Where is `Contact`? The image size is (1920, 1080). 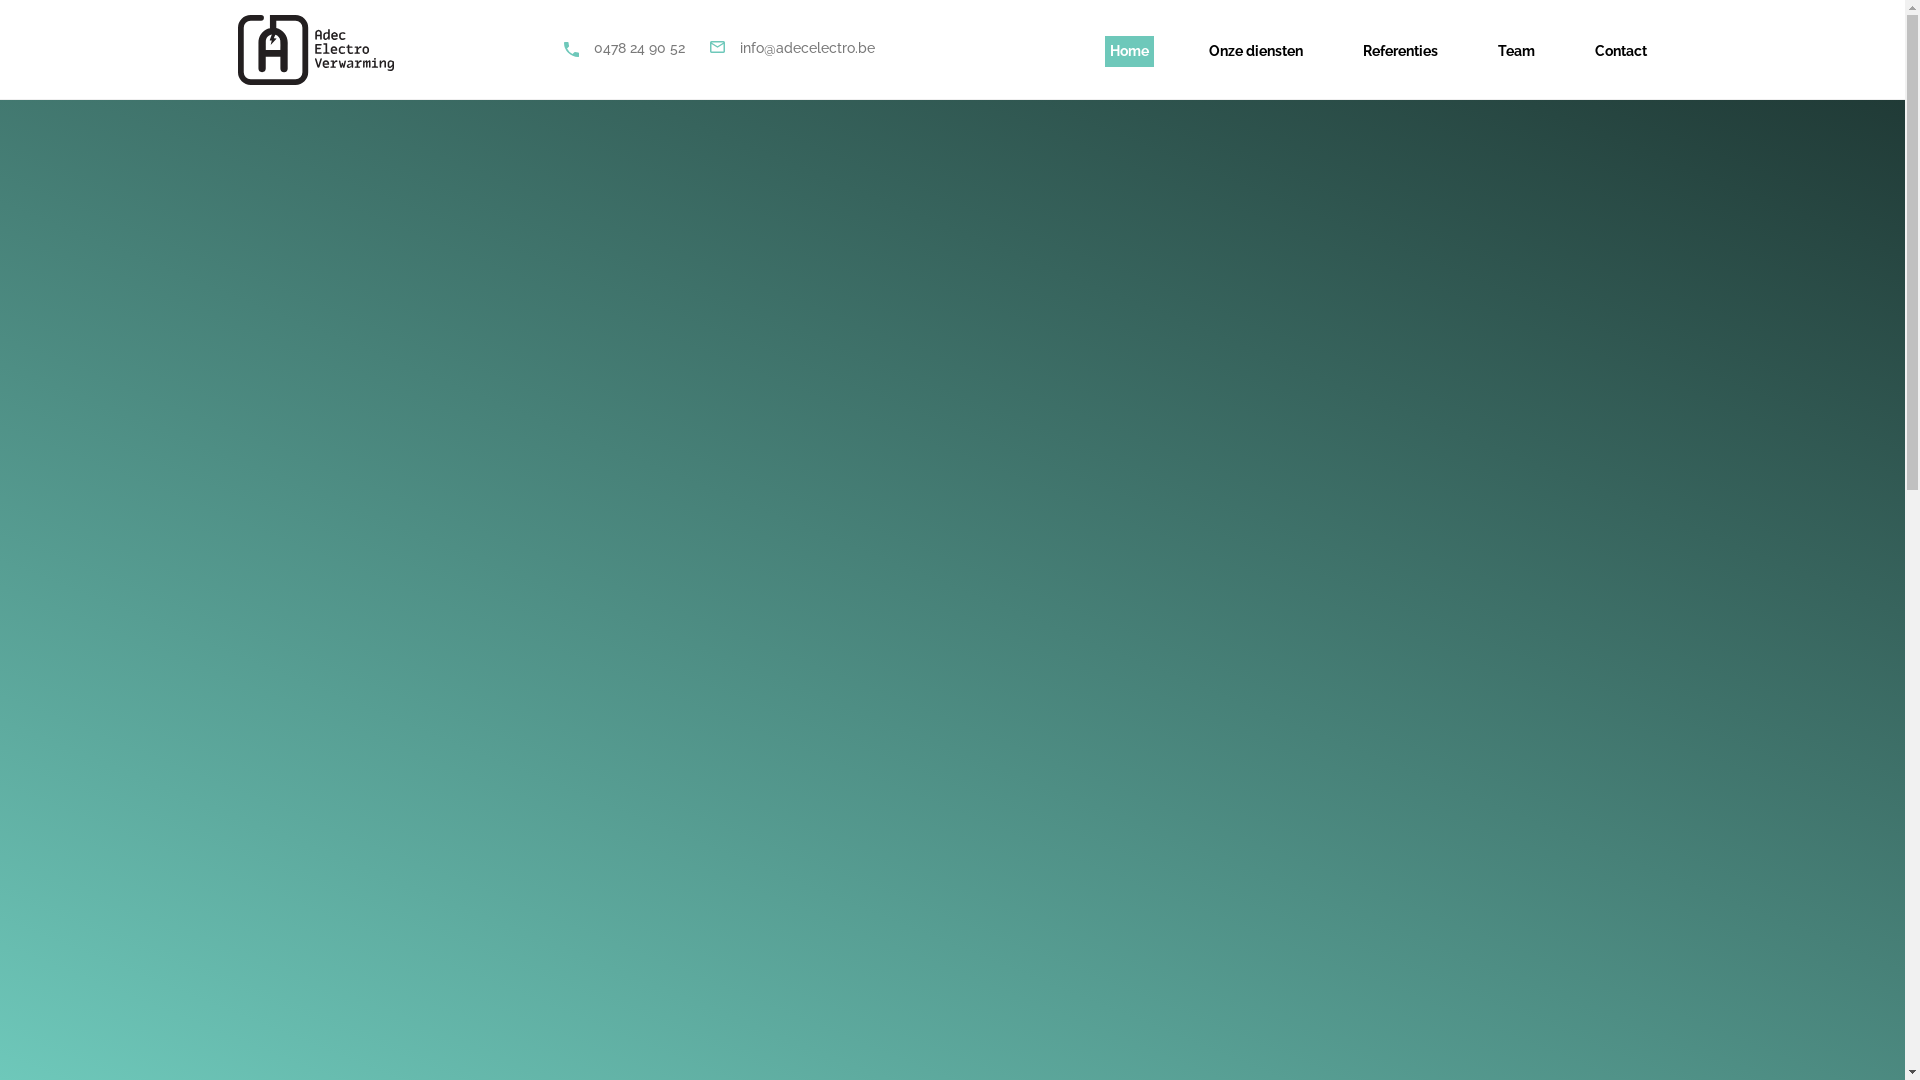
Contact is located at coordinates (1621, 49).